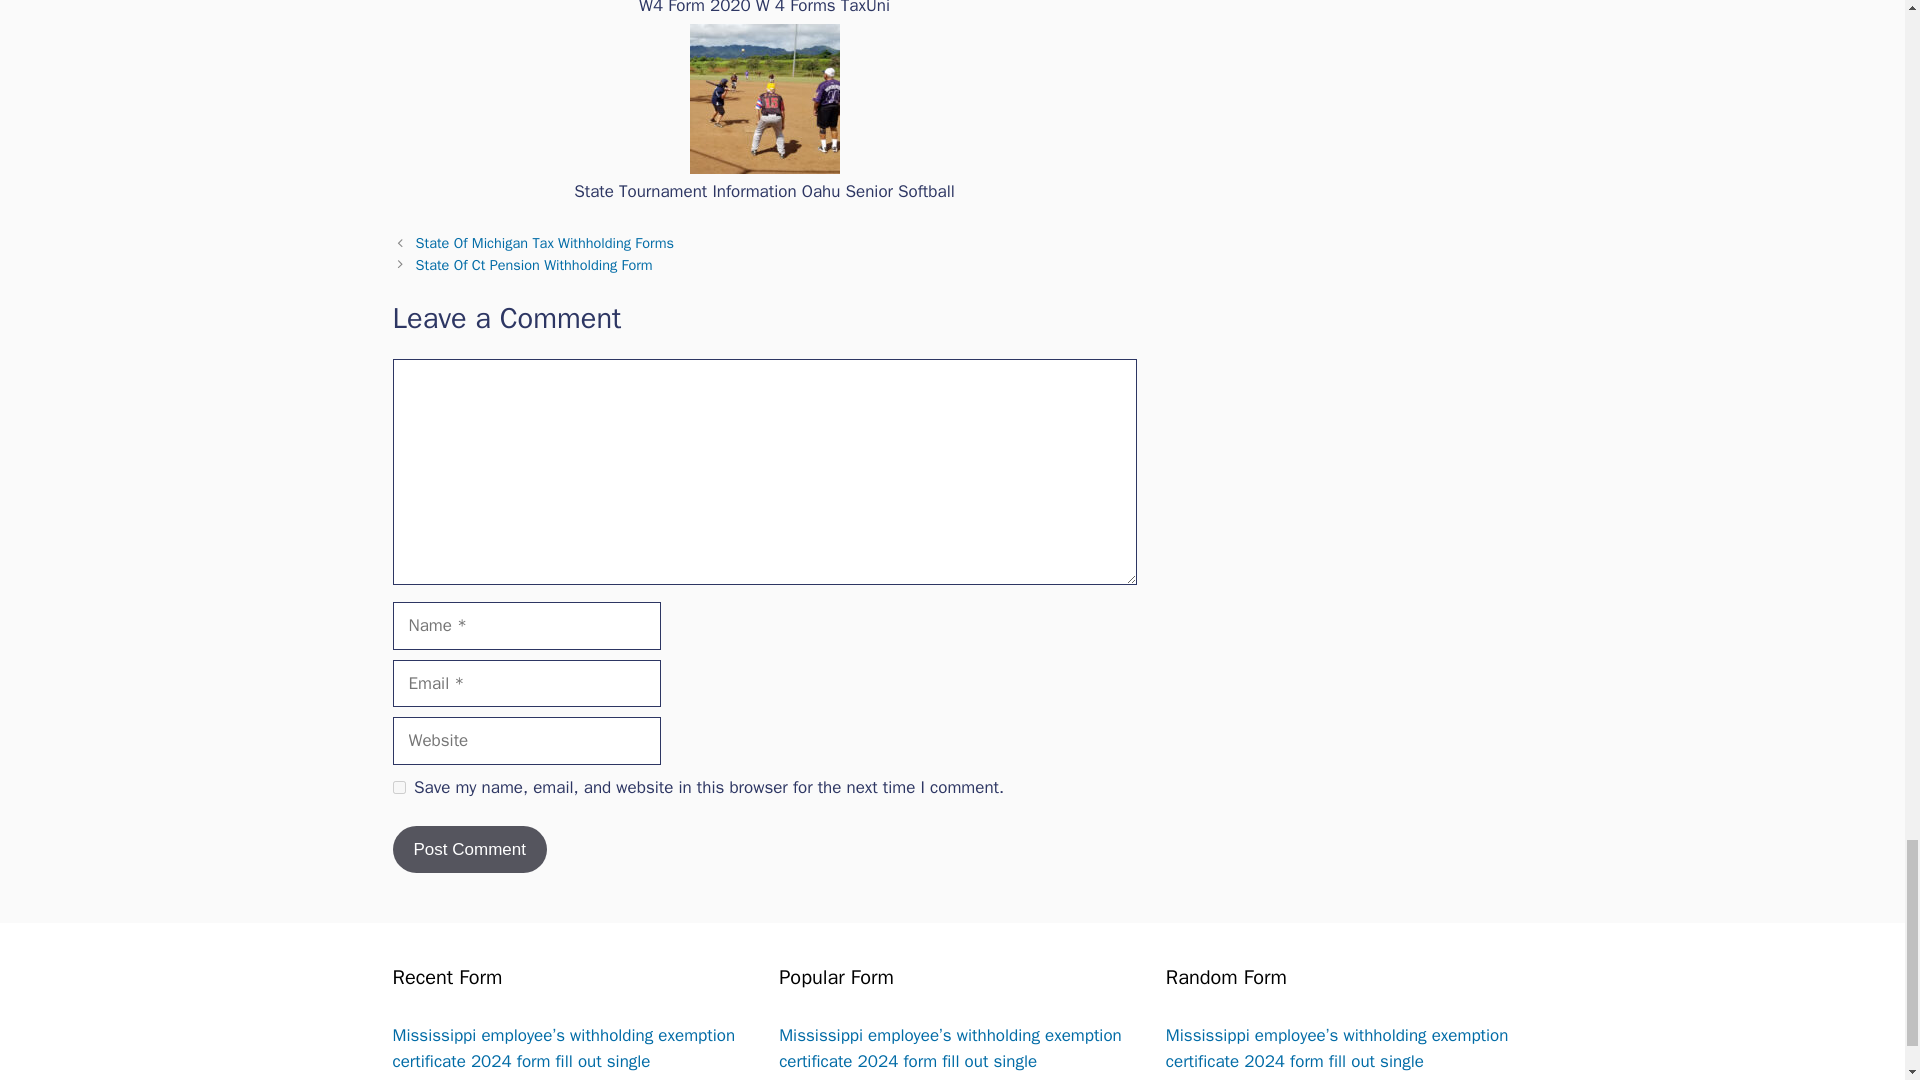  I want to click on State Of Ct Pension Withholding Form, so click(534, 264).